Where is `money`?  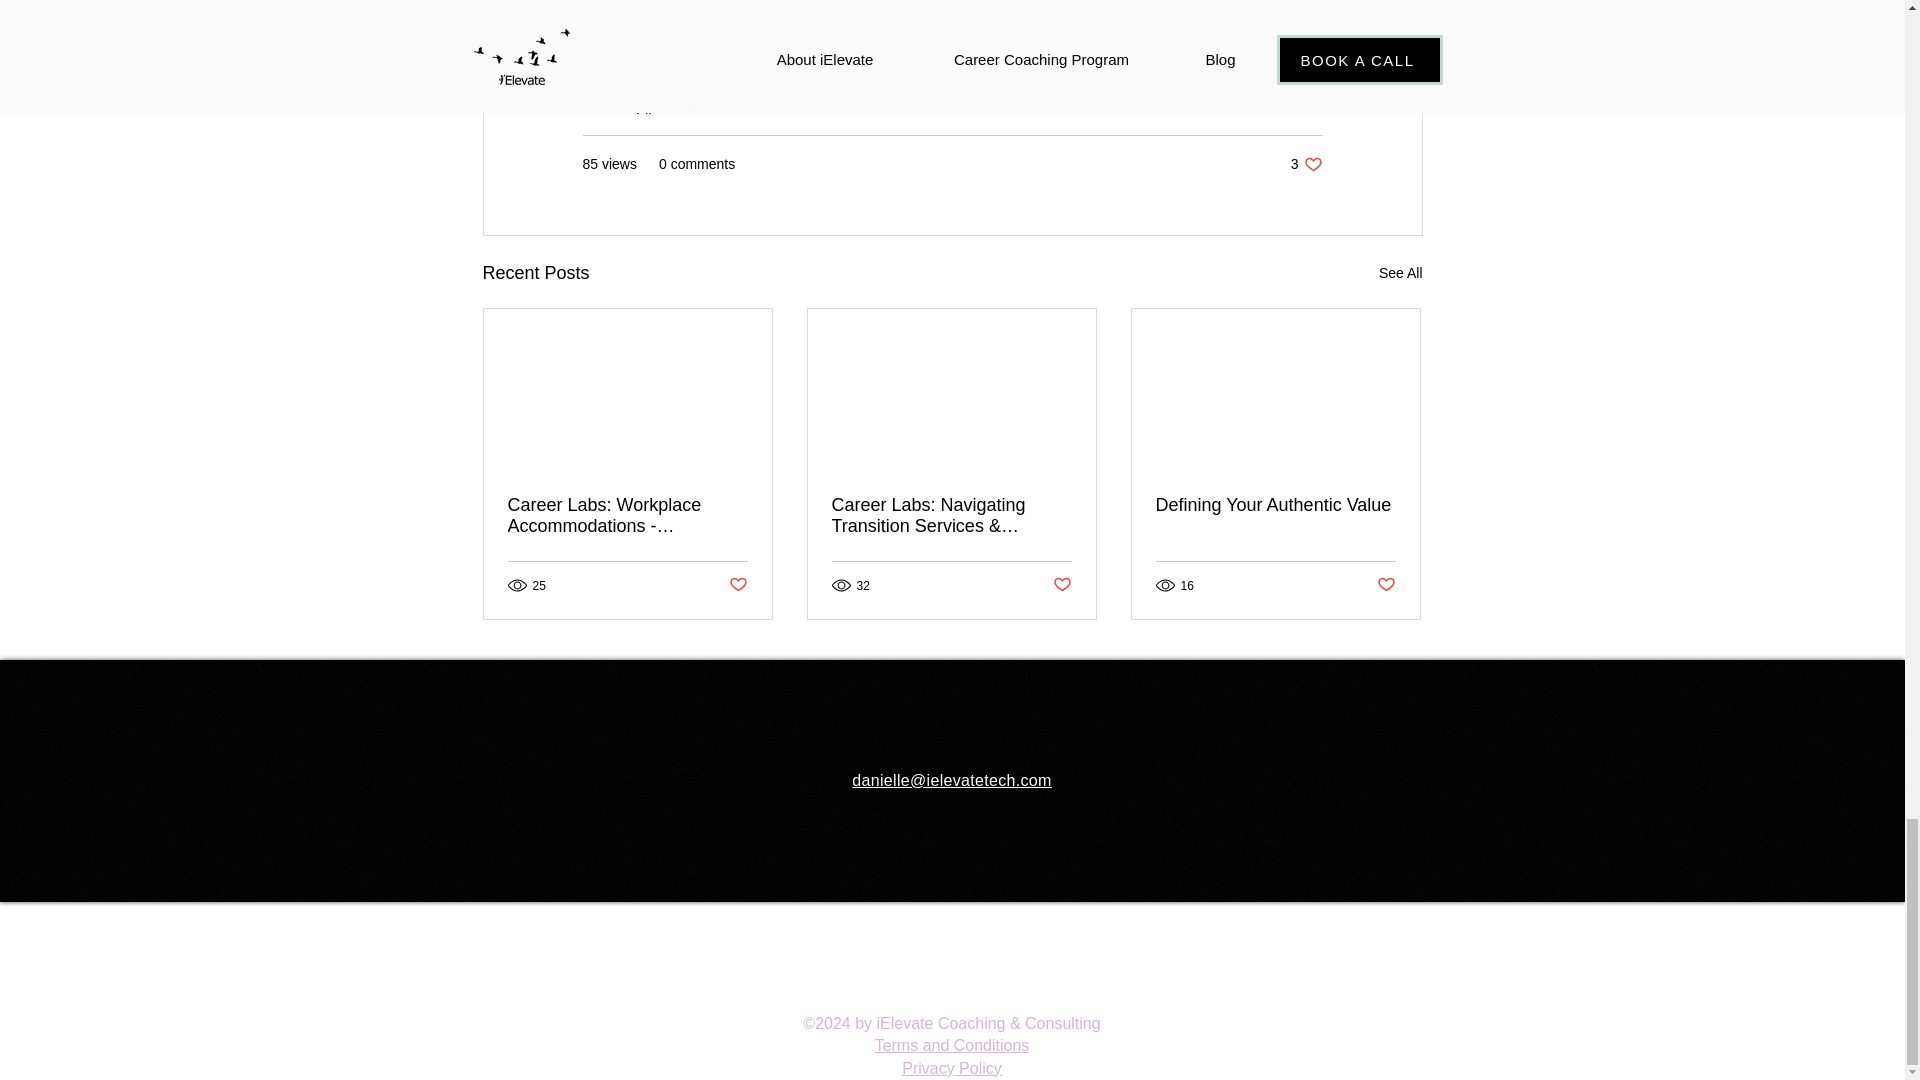 money is located at coordinates (844, 3).